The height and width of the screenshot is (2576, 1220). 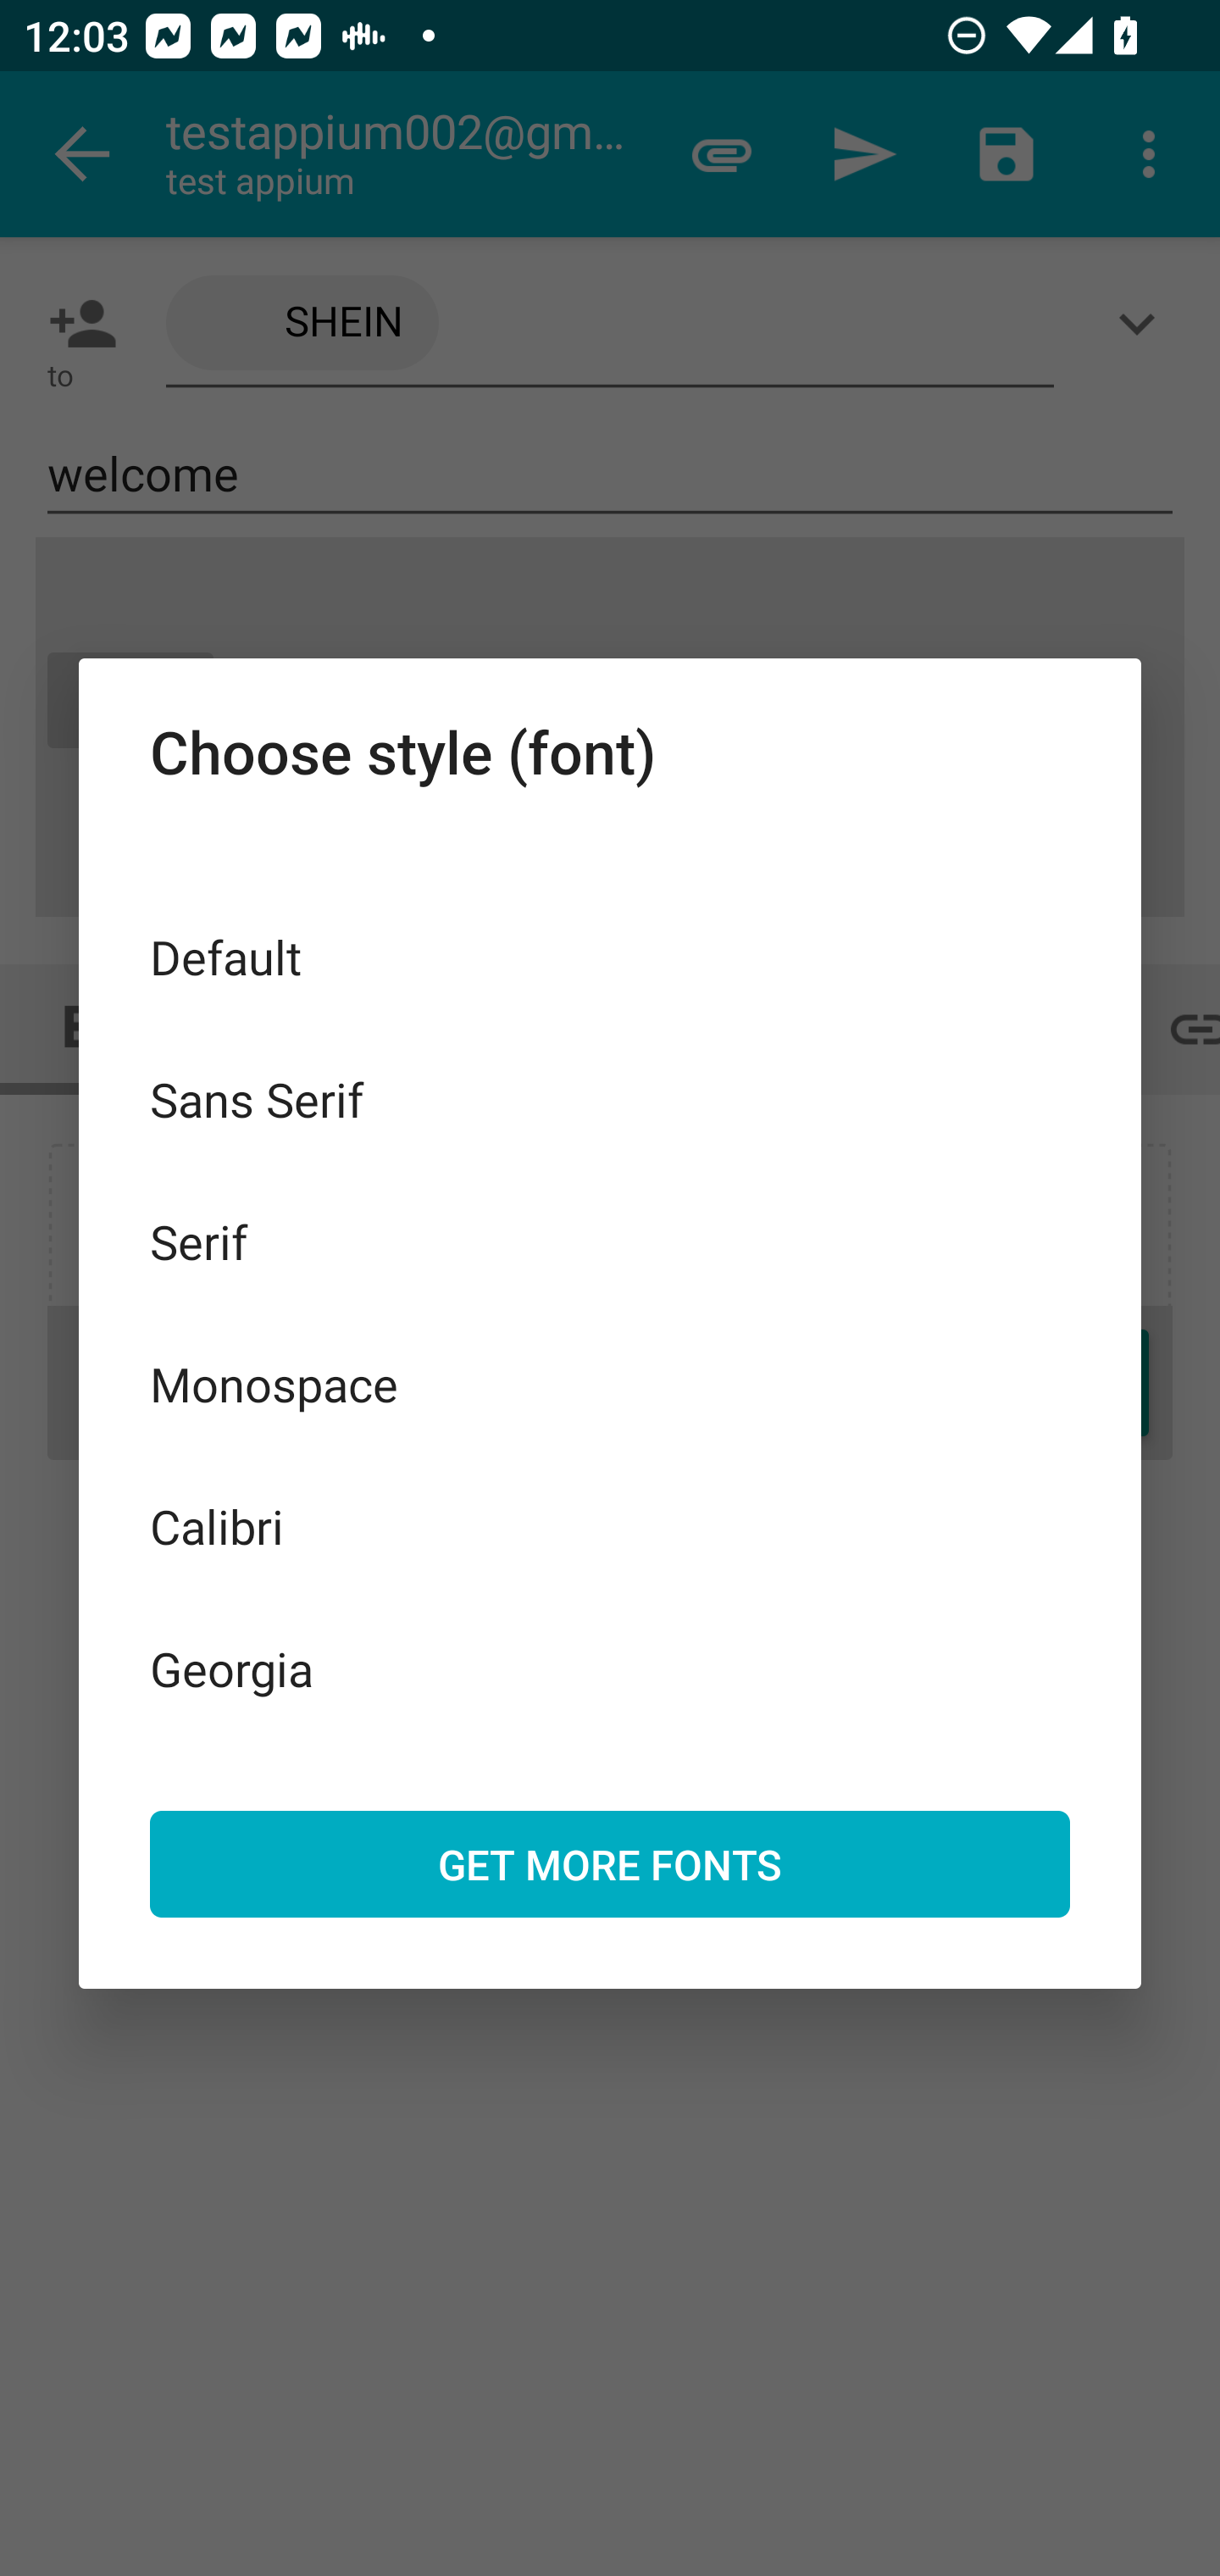 What do you see at coordinates (610, 1098) in the screenshot?
I see `Sans Serif` at bounding box center [610, 1098].